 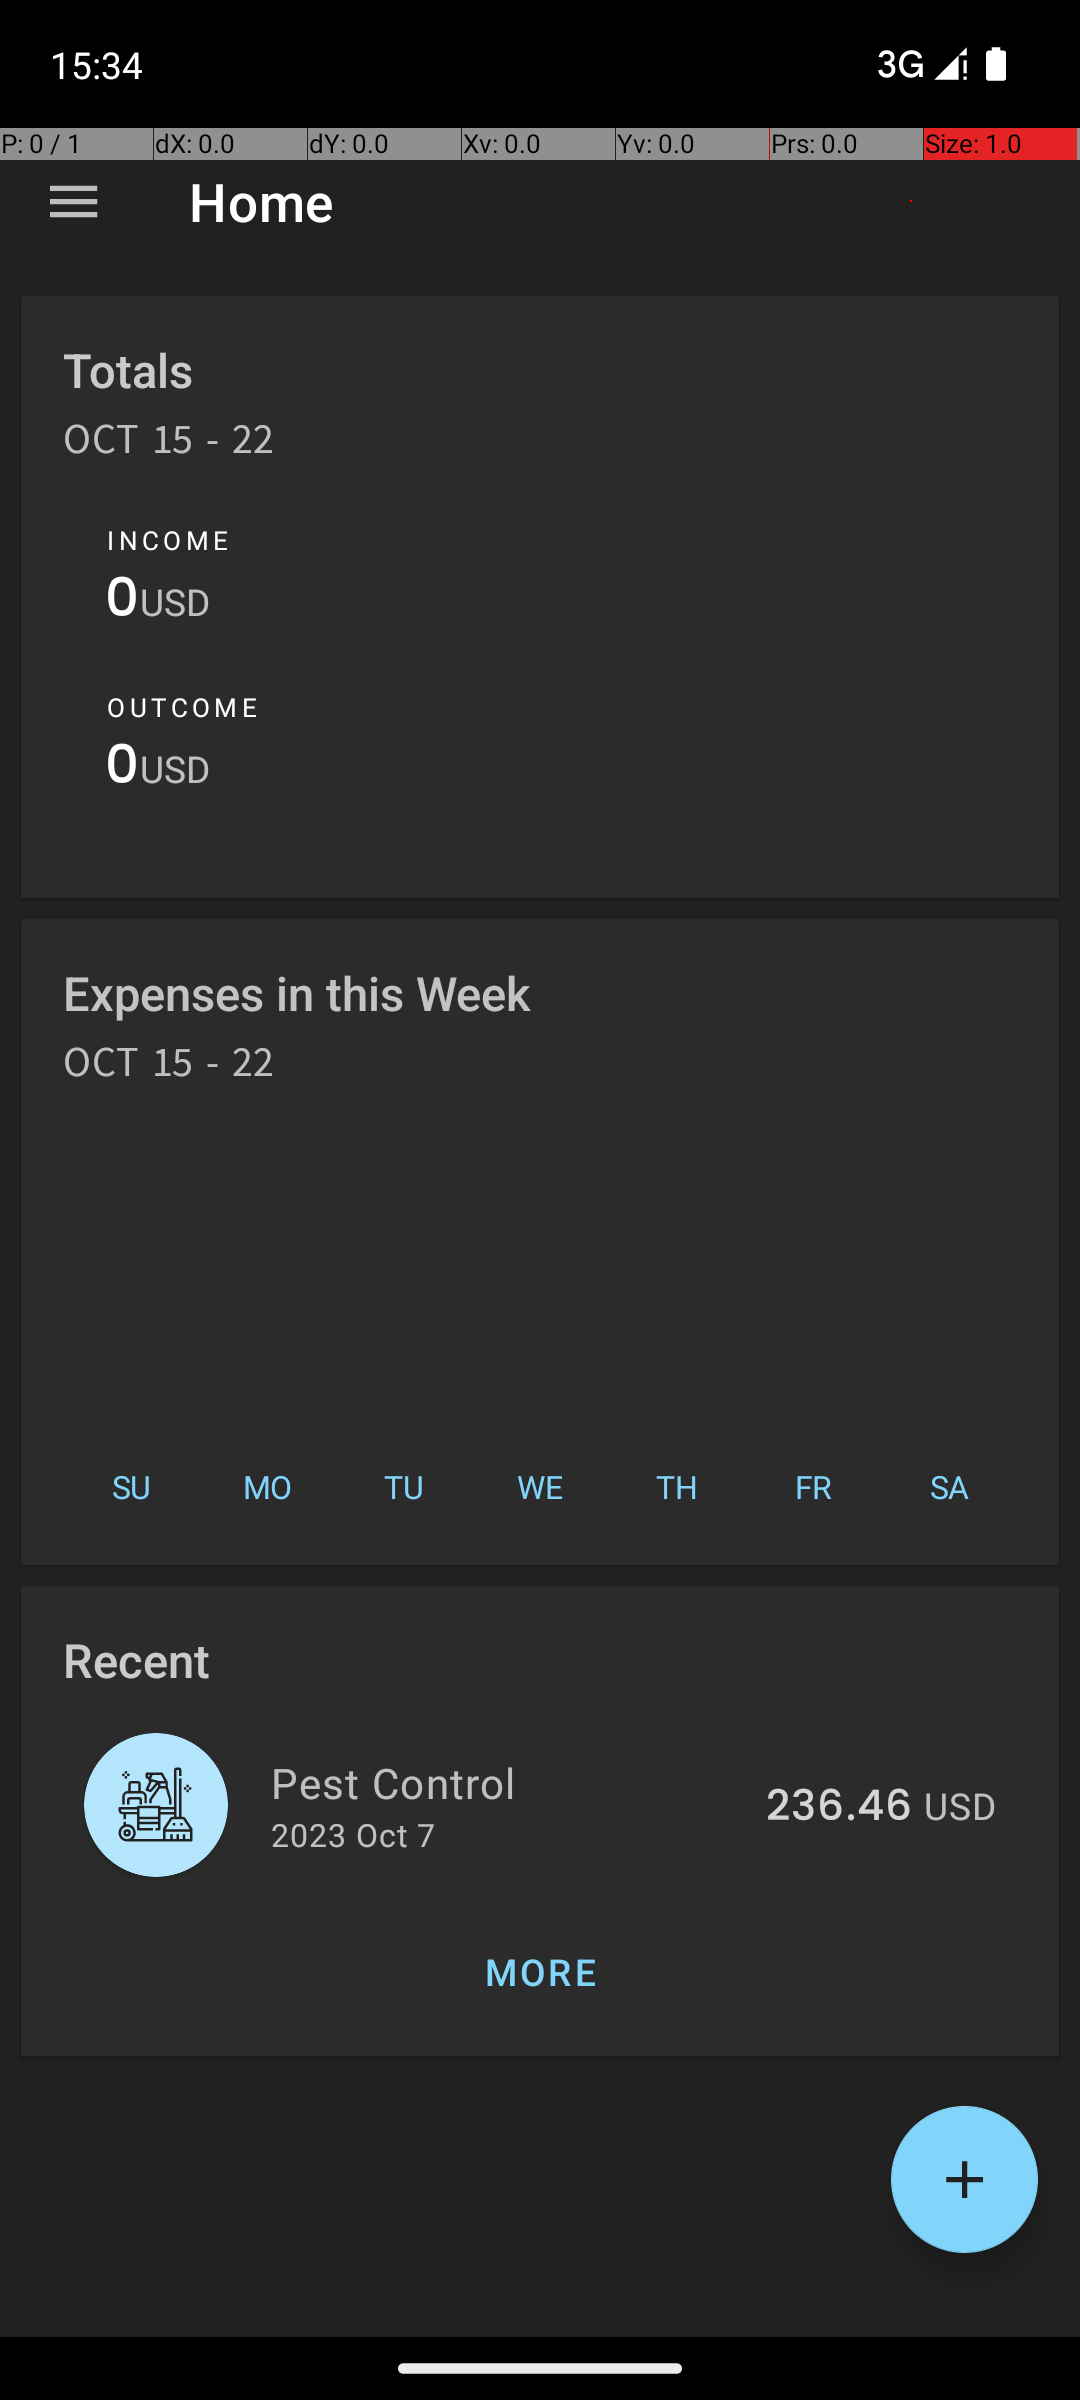 I want to click on 236.46, so click(x=839, y=1807).